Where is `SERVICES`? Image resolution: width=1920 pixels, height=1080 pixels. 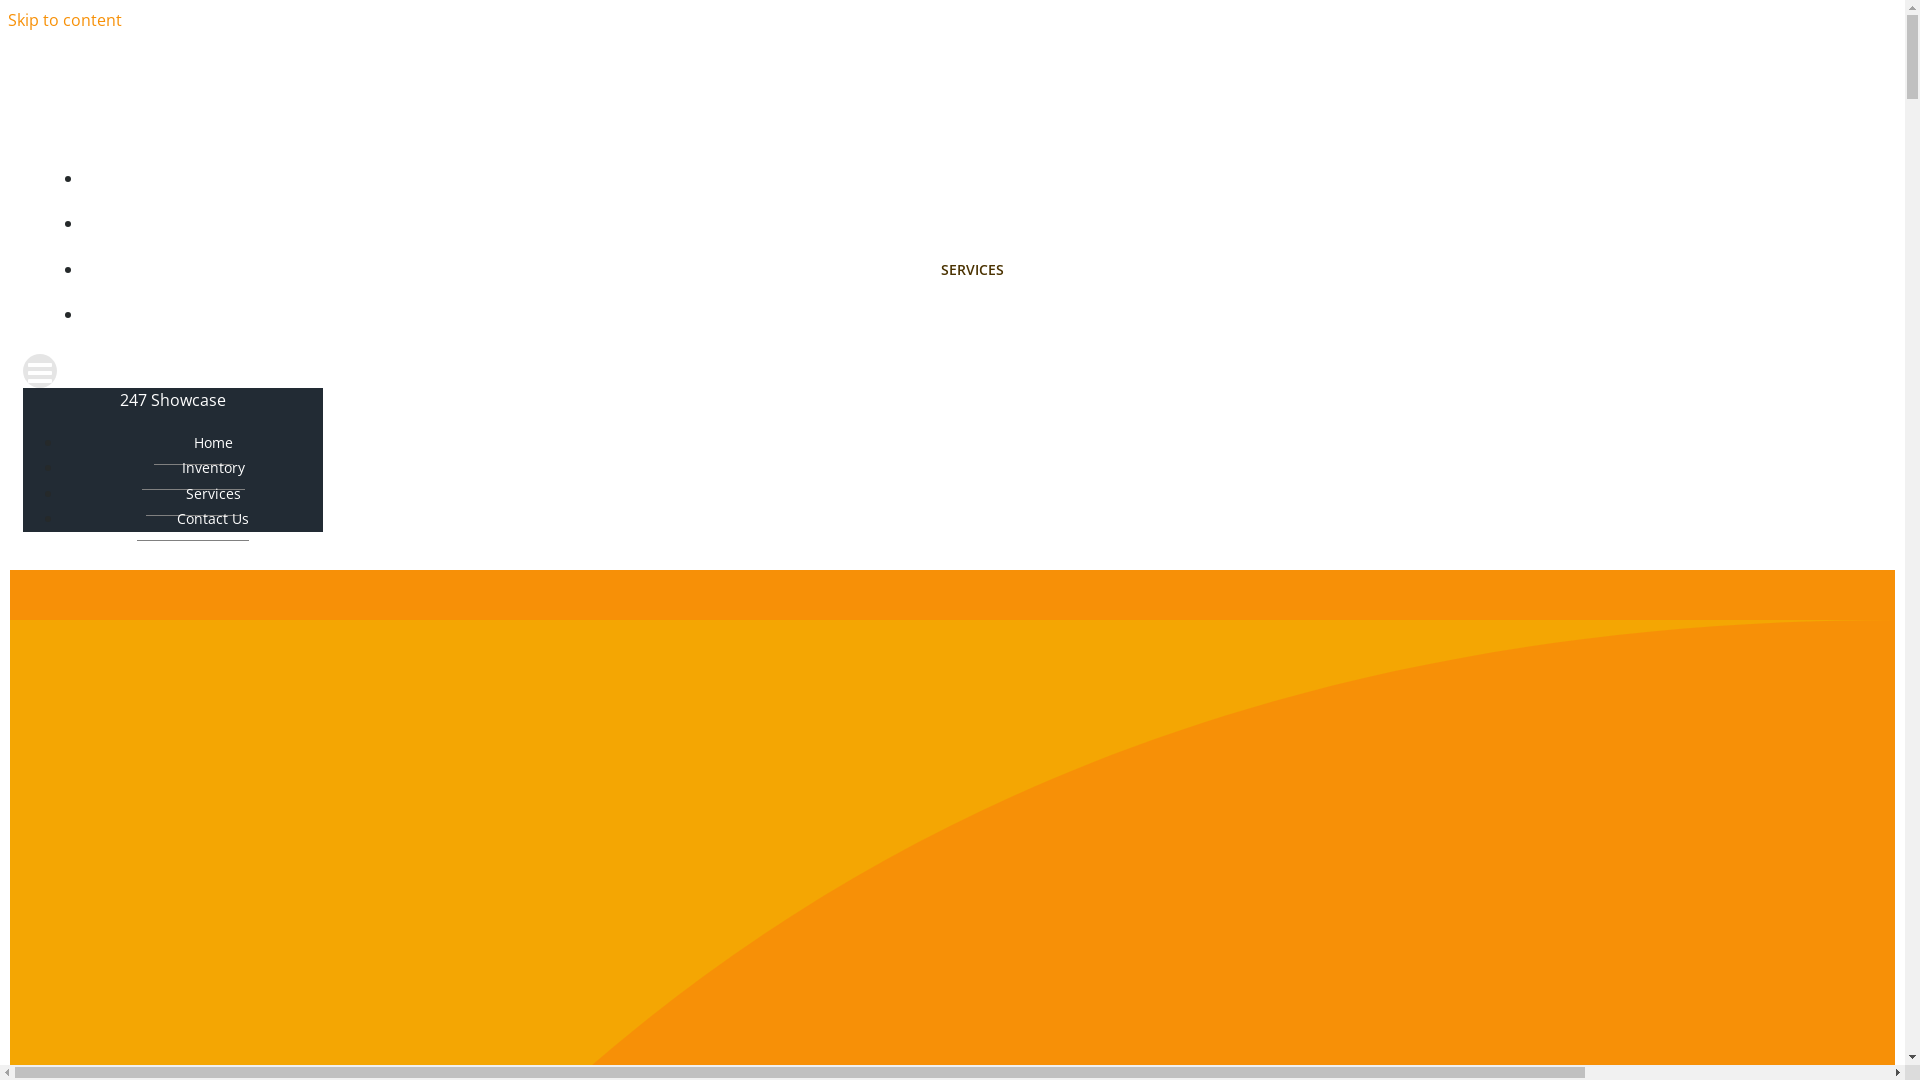
SERVICES is located at coordinates (972, 270).